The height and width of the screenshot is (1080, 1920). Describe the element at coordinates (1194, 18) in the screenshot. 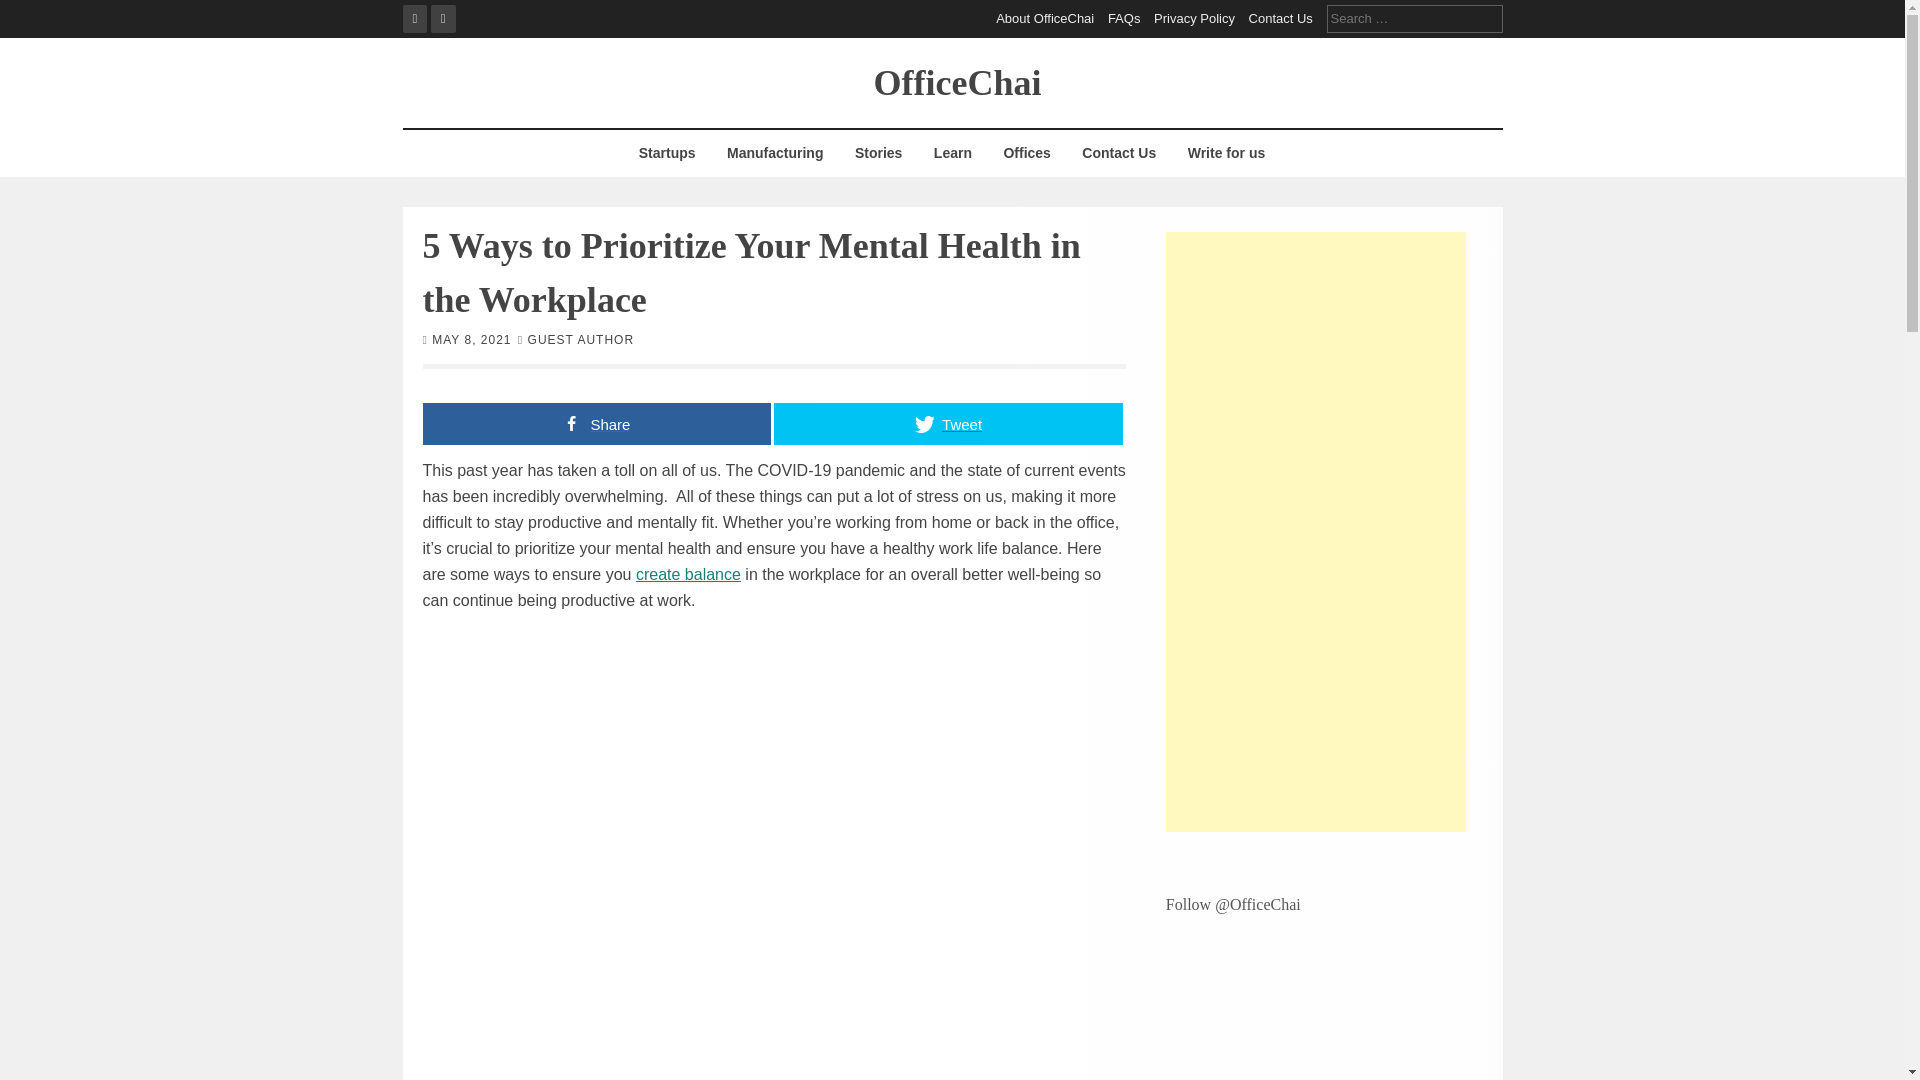

I see `Privacy Policy` at that location.